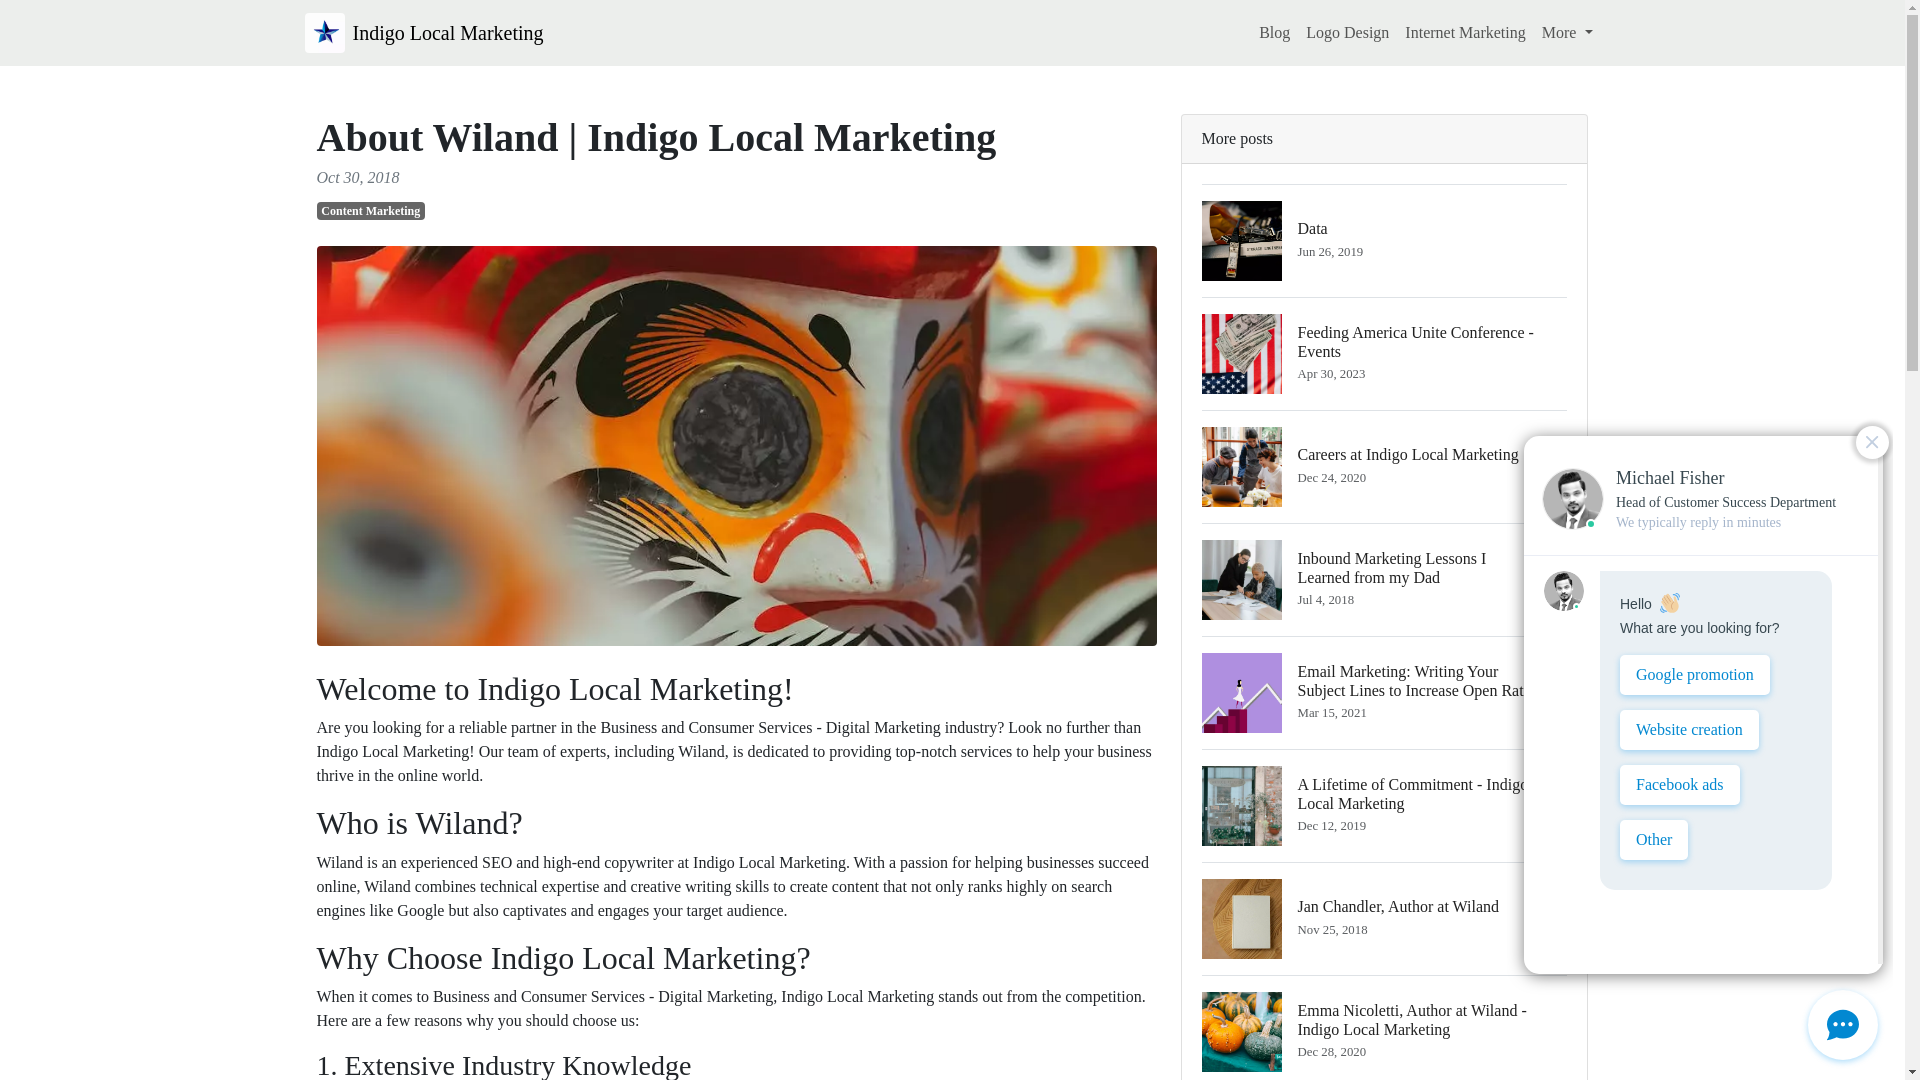 This screenshot has height=1080, width=1920. What do you see at coordinates (1568, 32) in the screenshot?
I see `More` at bounding box center [1568, 32].